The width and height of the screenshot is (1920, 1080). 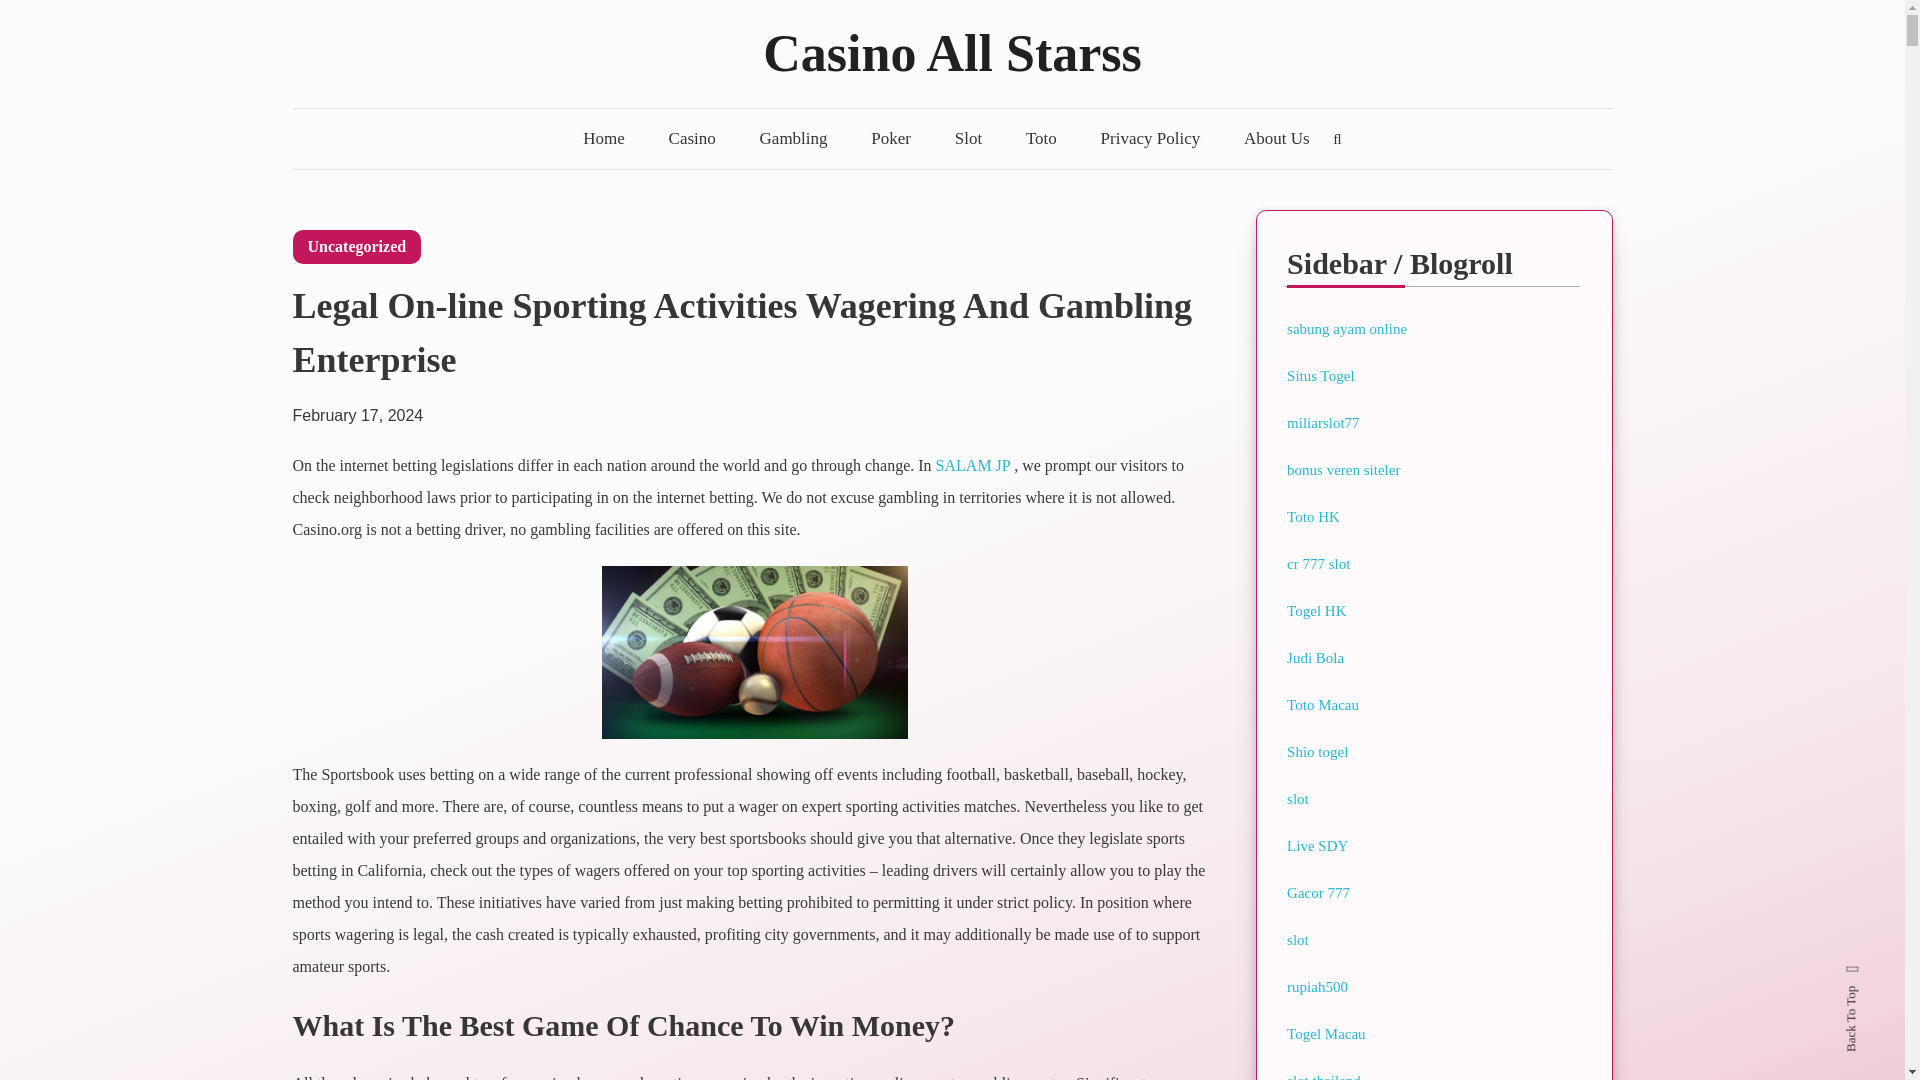 I want to click on miliarslot77, so click(x=1322, y=422).